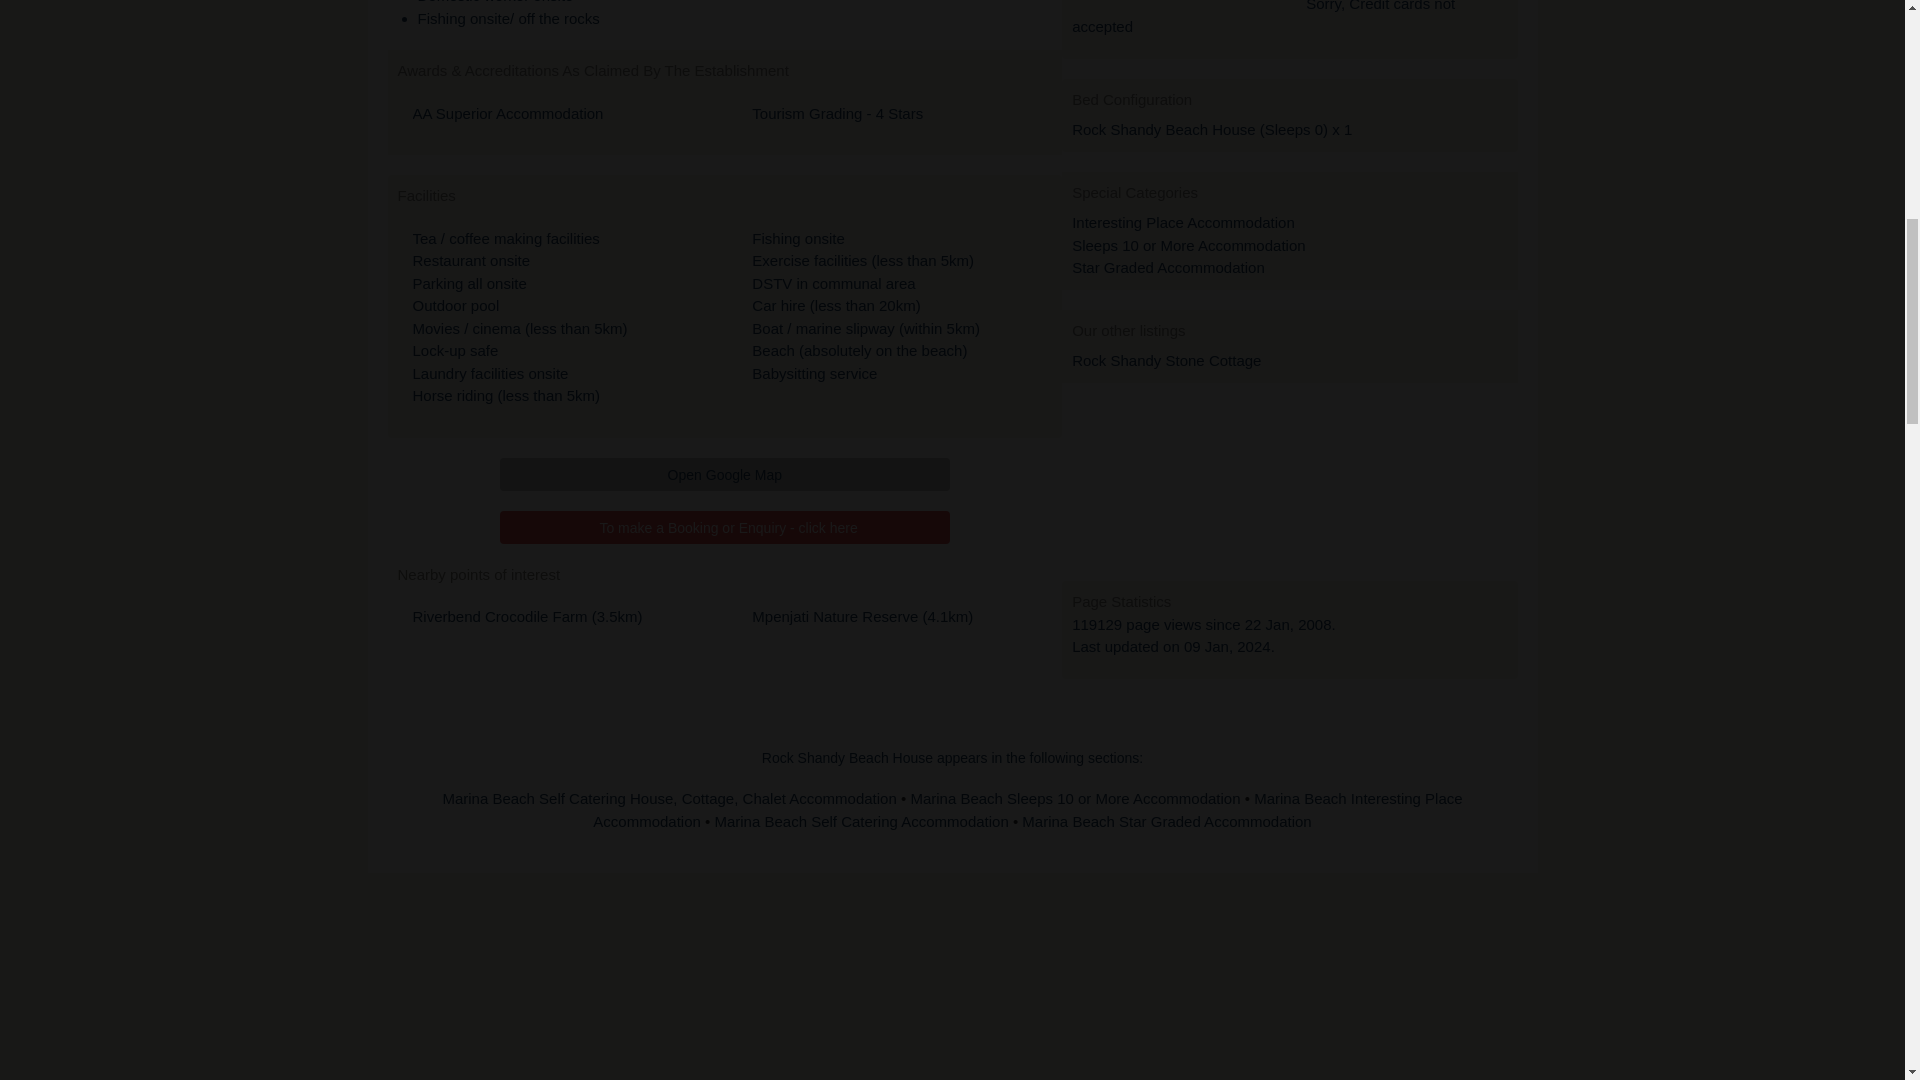 The width and height of the screenshot is (1920, 1080). Describe the element at coordinates (1027, 810) in the screenshot. I see `Marina Beach Interesting Place Accommodation` at that location.